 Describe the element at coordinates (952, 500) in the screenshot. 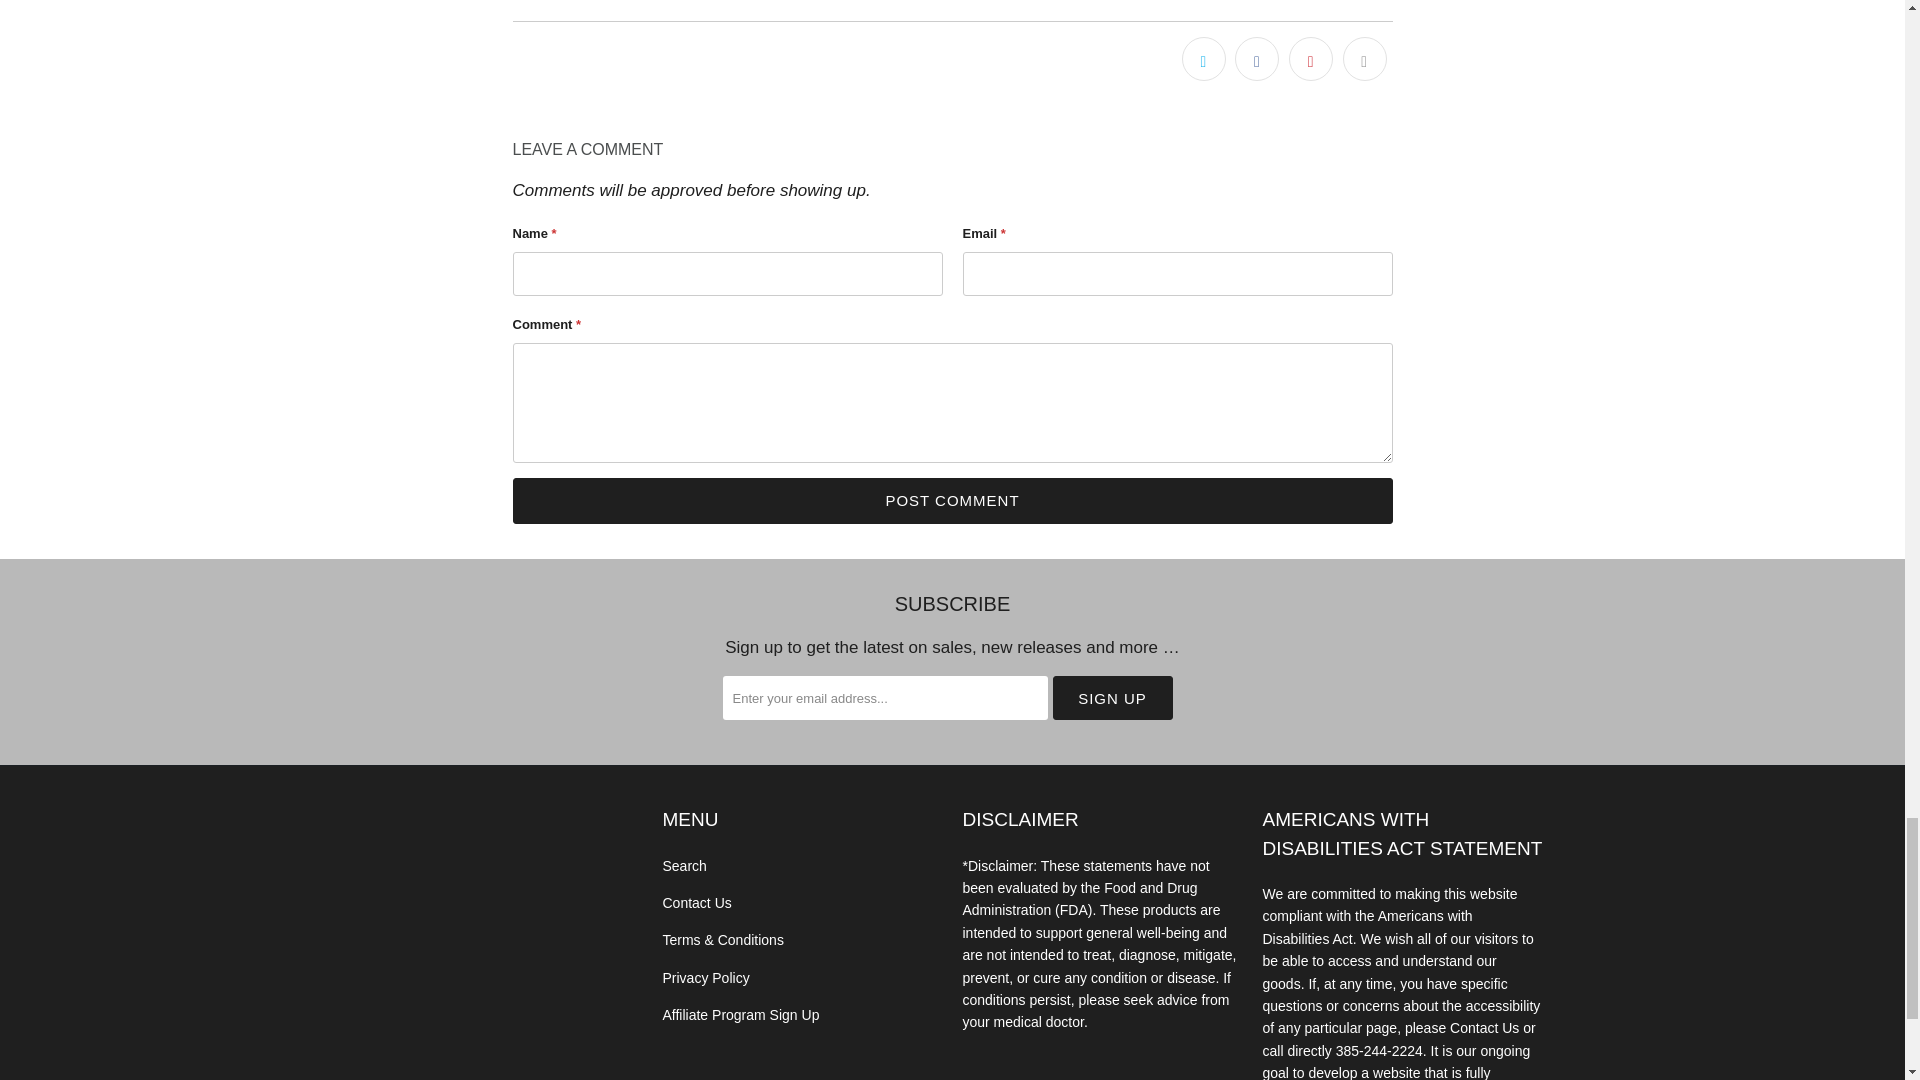

I see `Post comment` at that location.